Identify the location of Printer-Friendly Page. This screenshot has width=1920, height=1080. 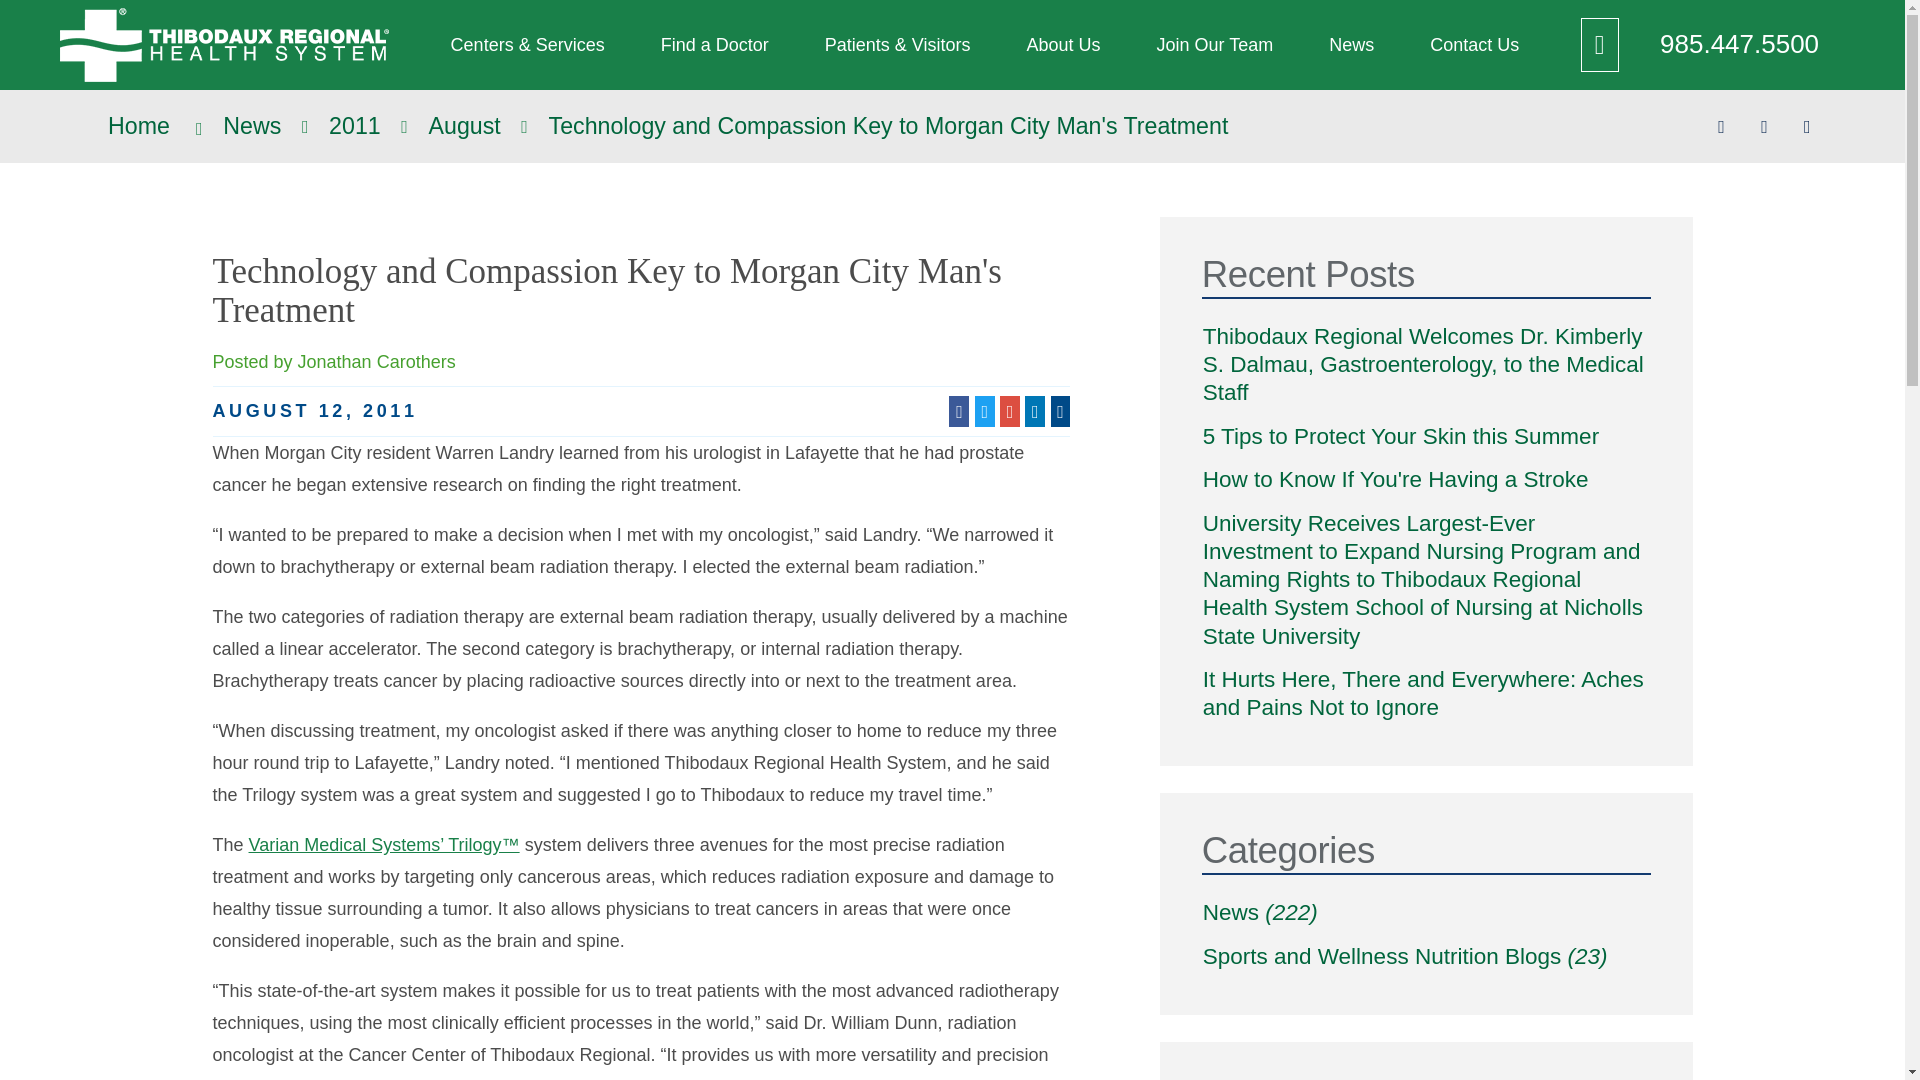
(1808, 126).